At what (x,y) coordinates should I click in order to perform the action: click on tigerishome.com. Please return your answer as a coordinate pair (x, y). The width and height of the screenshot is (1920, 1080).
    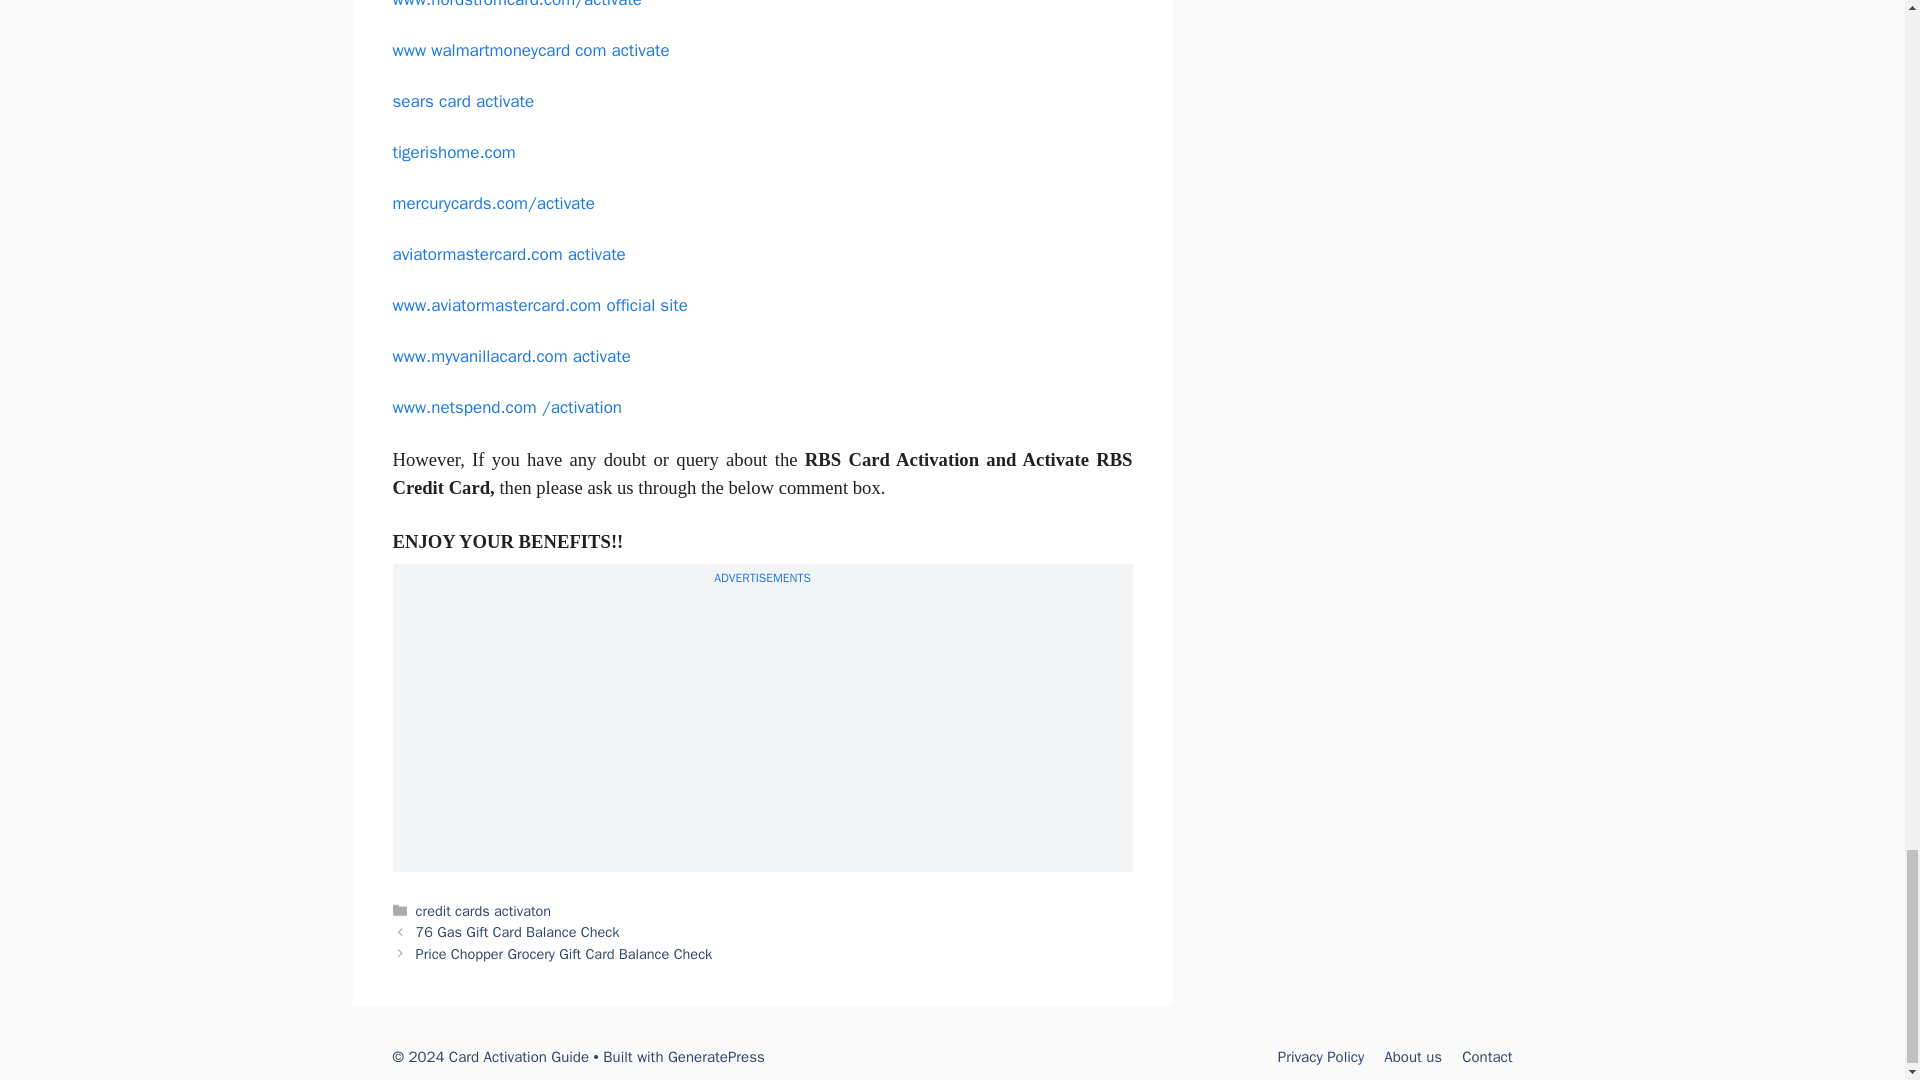
    Looking at the image, I should click on (452, 152).